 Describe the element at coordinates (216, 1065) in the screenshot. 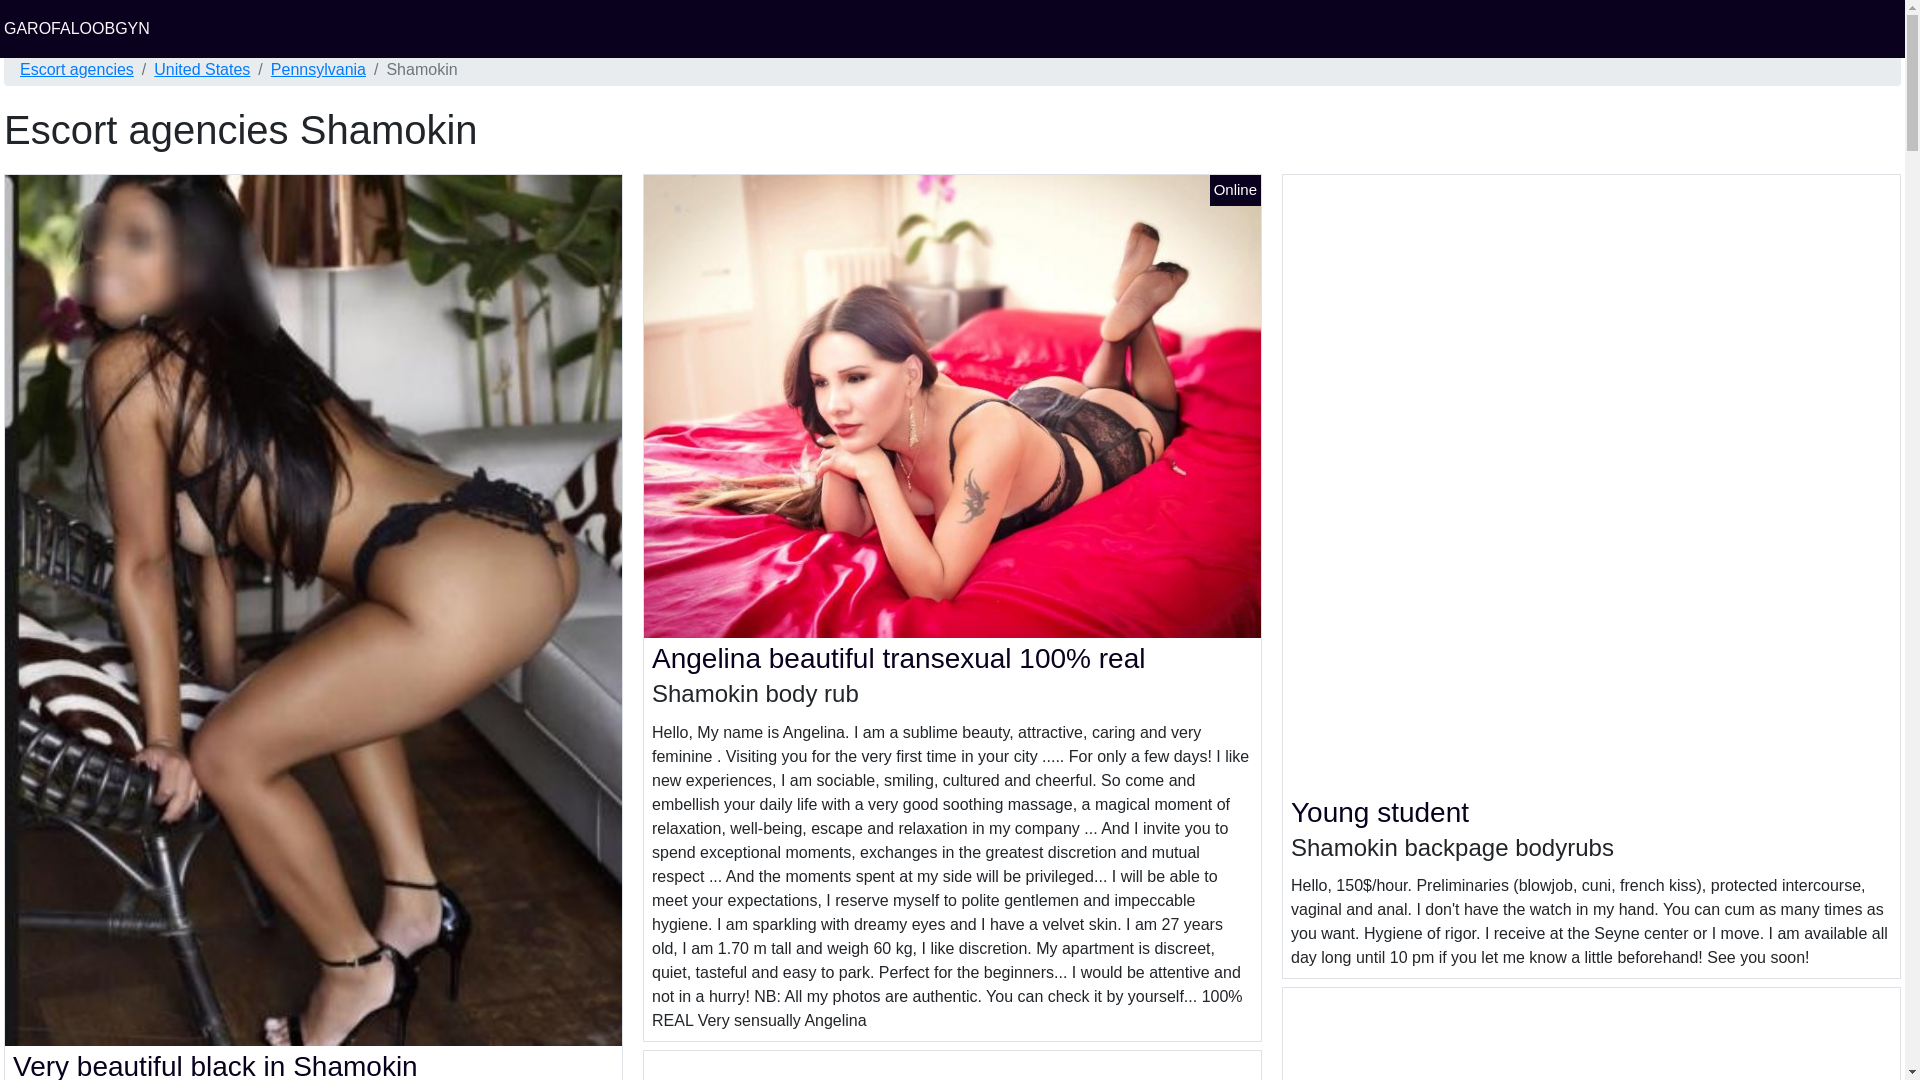

I see `Very beautiful black in Shamokin` at that location.